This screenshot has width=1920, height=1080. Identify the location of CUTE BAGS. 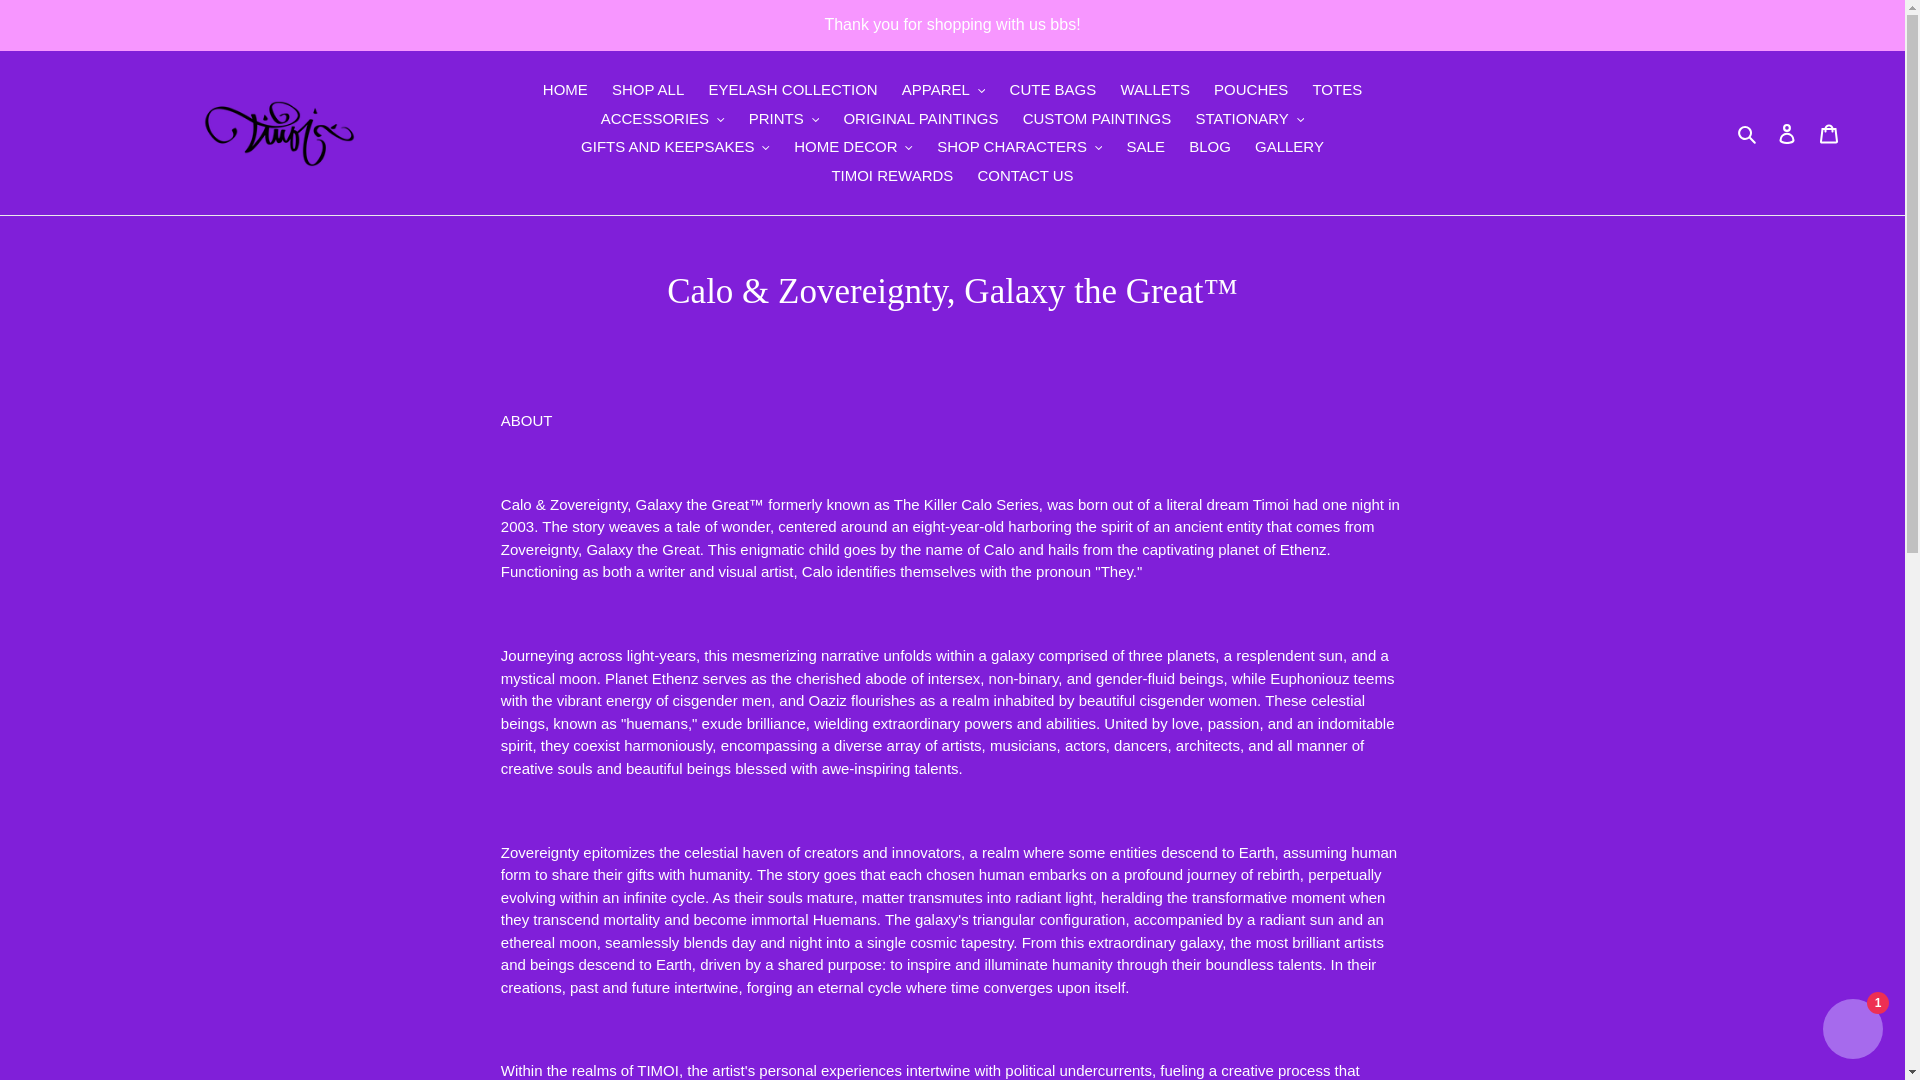
(1054, 90).